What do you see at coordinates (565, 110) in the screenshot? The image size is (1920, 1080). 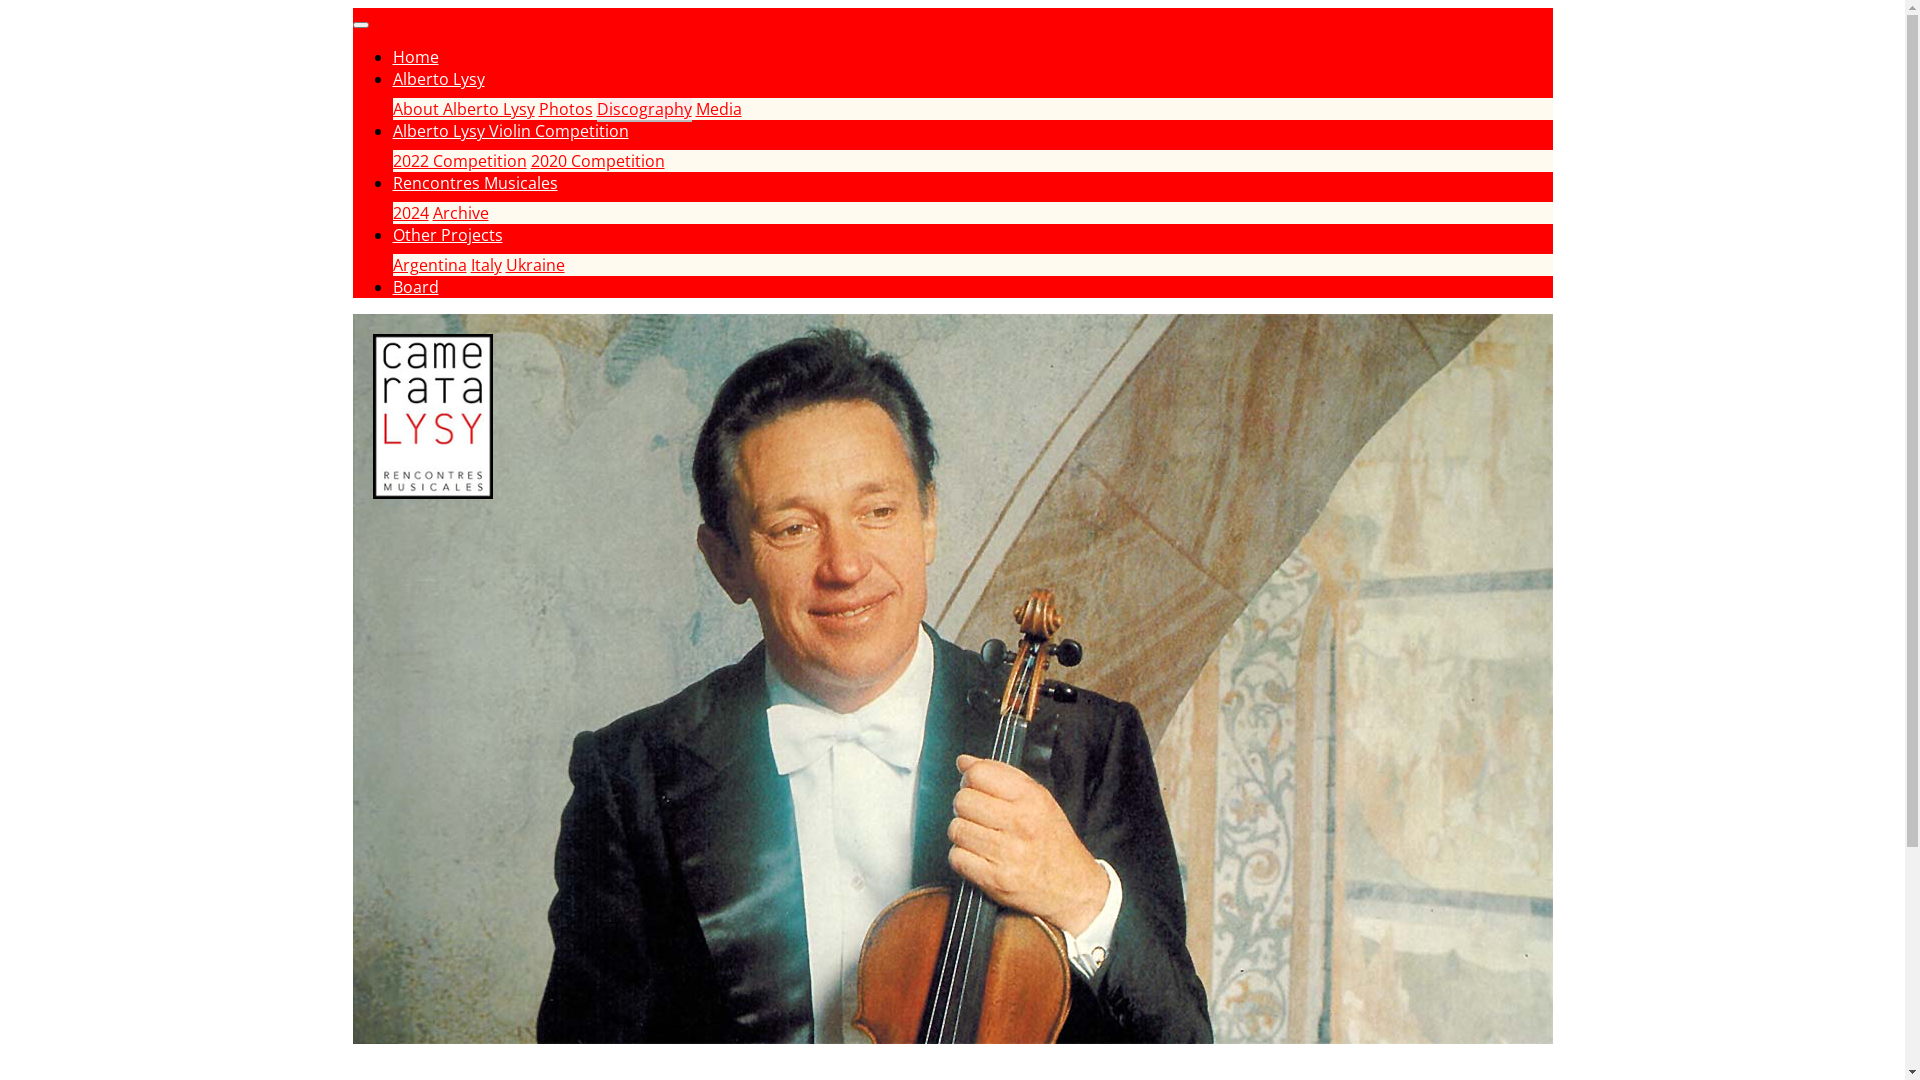 I see `Photos` at bounding box center [565, 110].